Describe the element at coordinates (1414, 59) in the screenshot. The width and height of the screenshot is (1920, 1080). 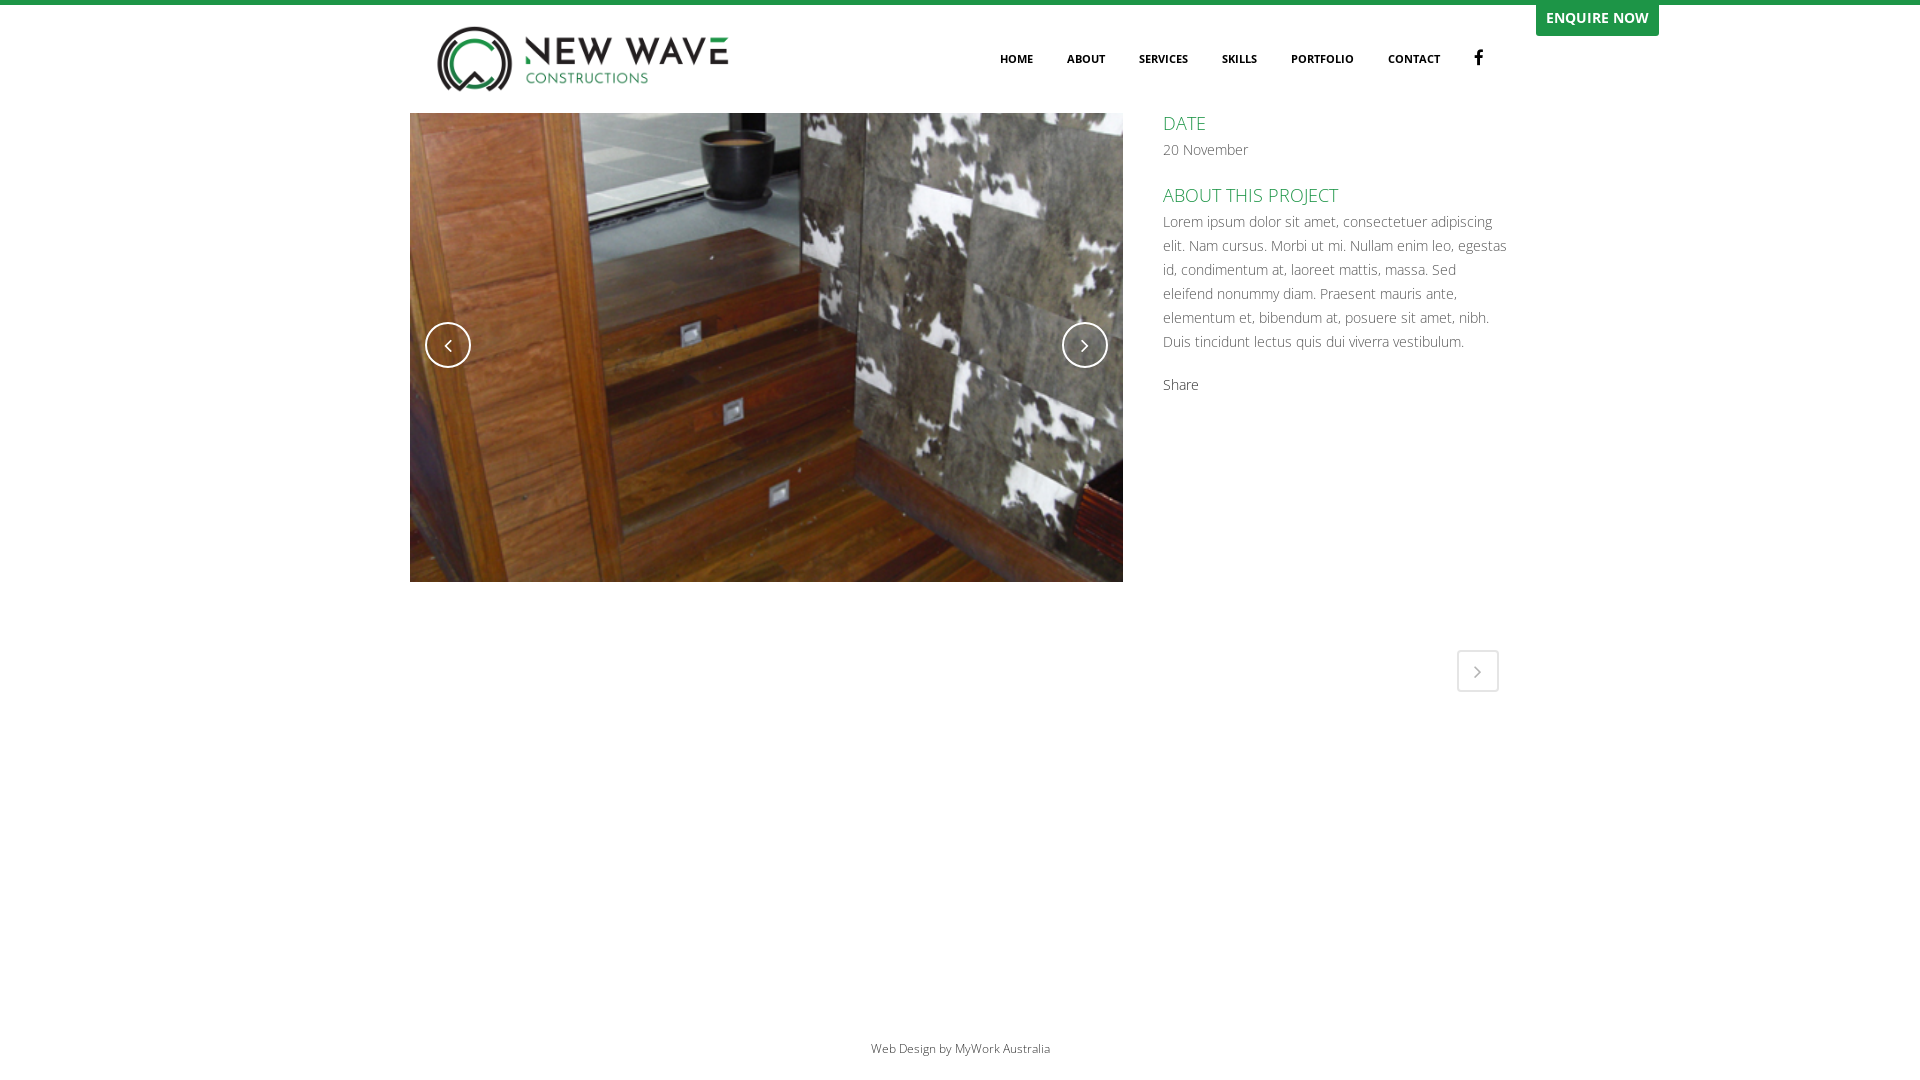
I see `CONTACT` at that location.